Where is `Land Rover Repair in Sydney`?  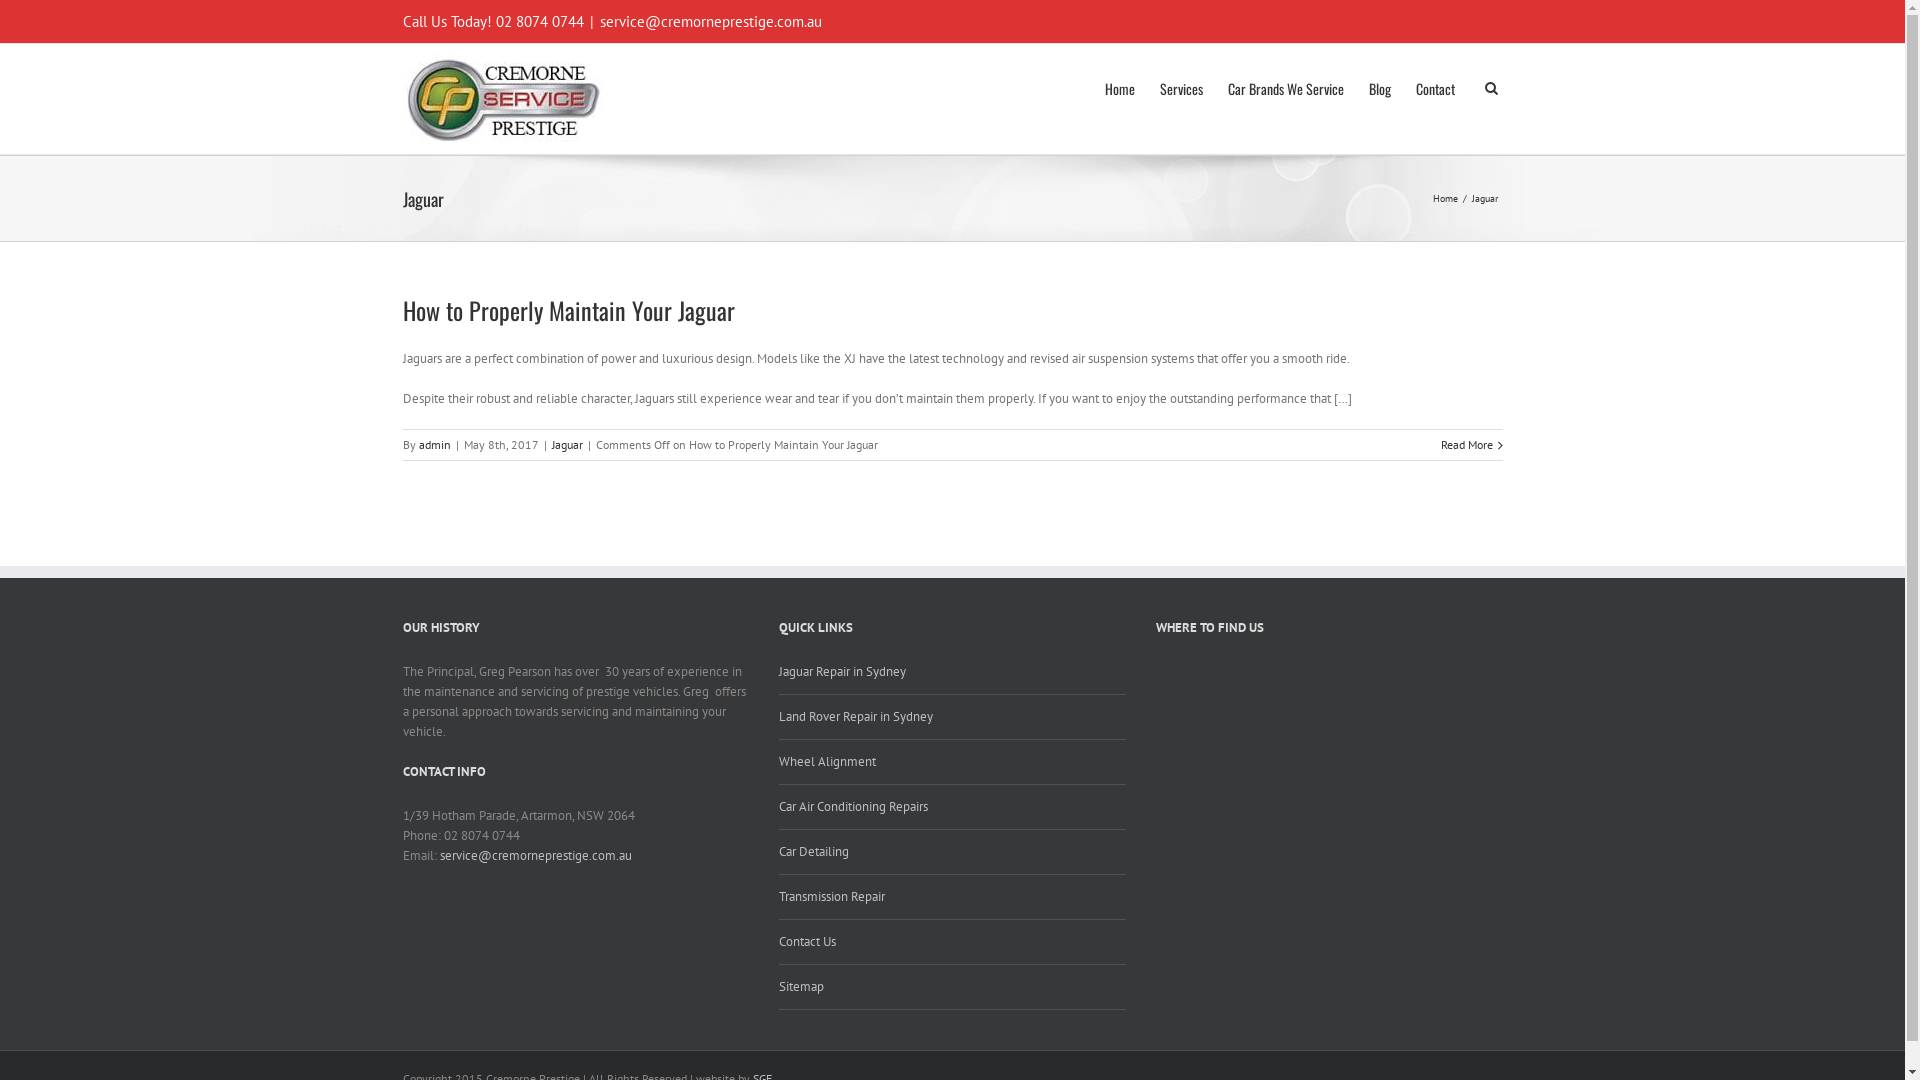 Land Rover Repair in Sydney is located at coordinates (952, 718).